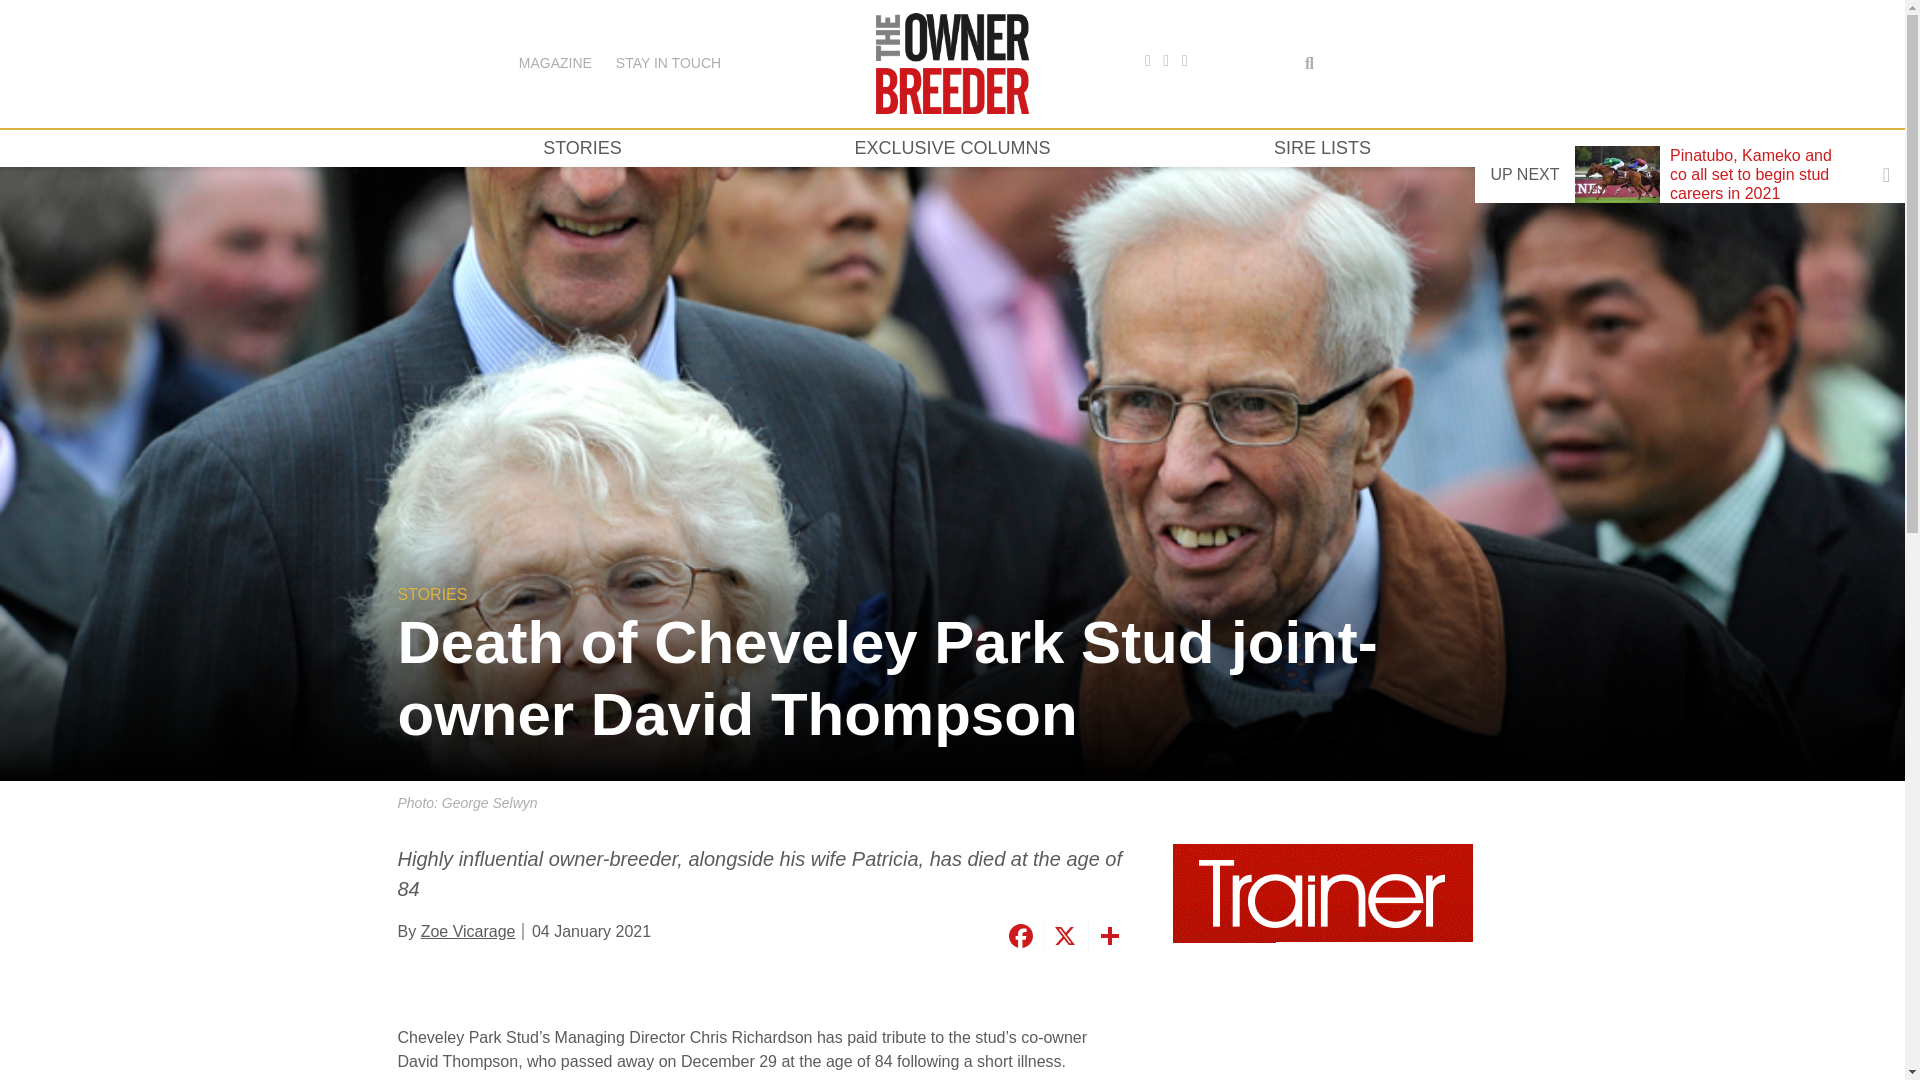 The height and width of the screenshot is (1080, 1920). I want to click on X, so click(1062, 937).